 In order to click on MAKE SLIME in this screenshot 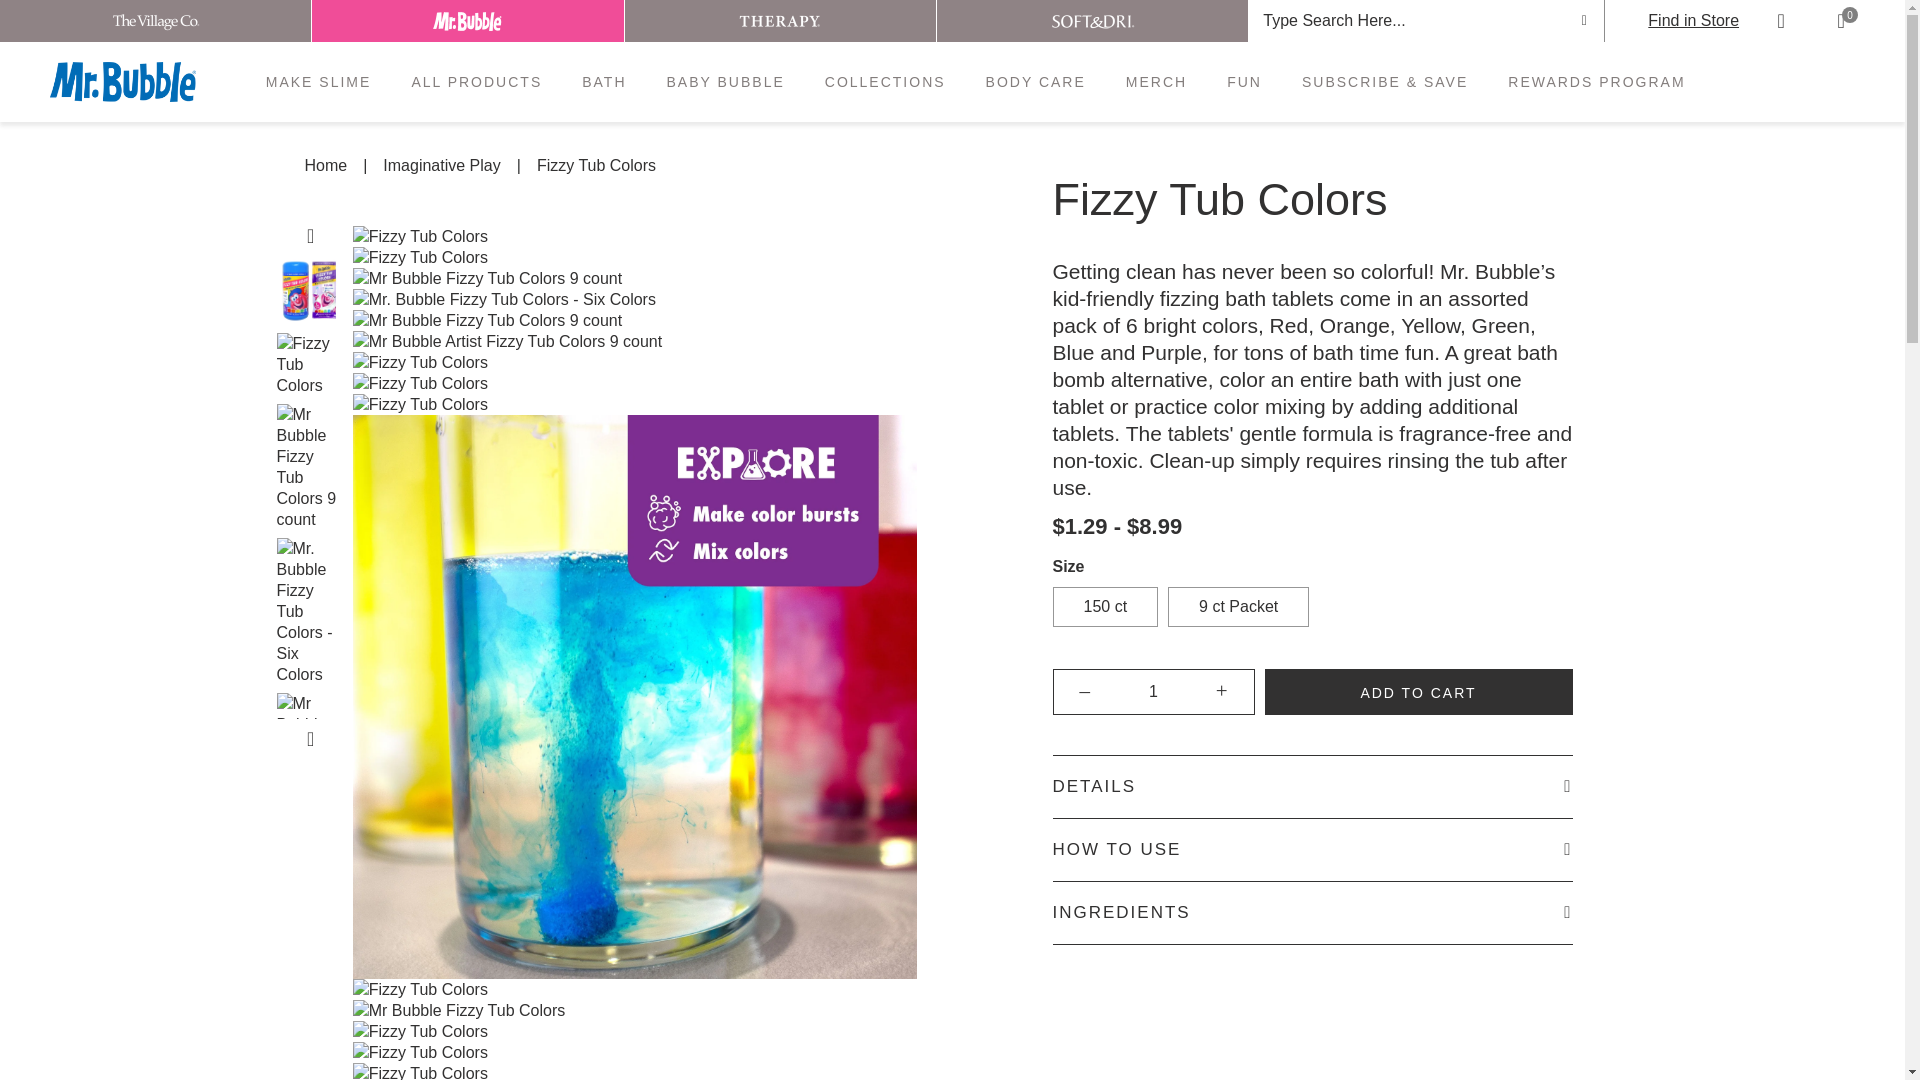, I will do `click(319, 82)`.